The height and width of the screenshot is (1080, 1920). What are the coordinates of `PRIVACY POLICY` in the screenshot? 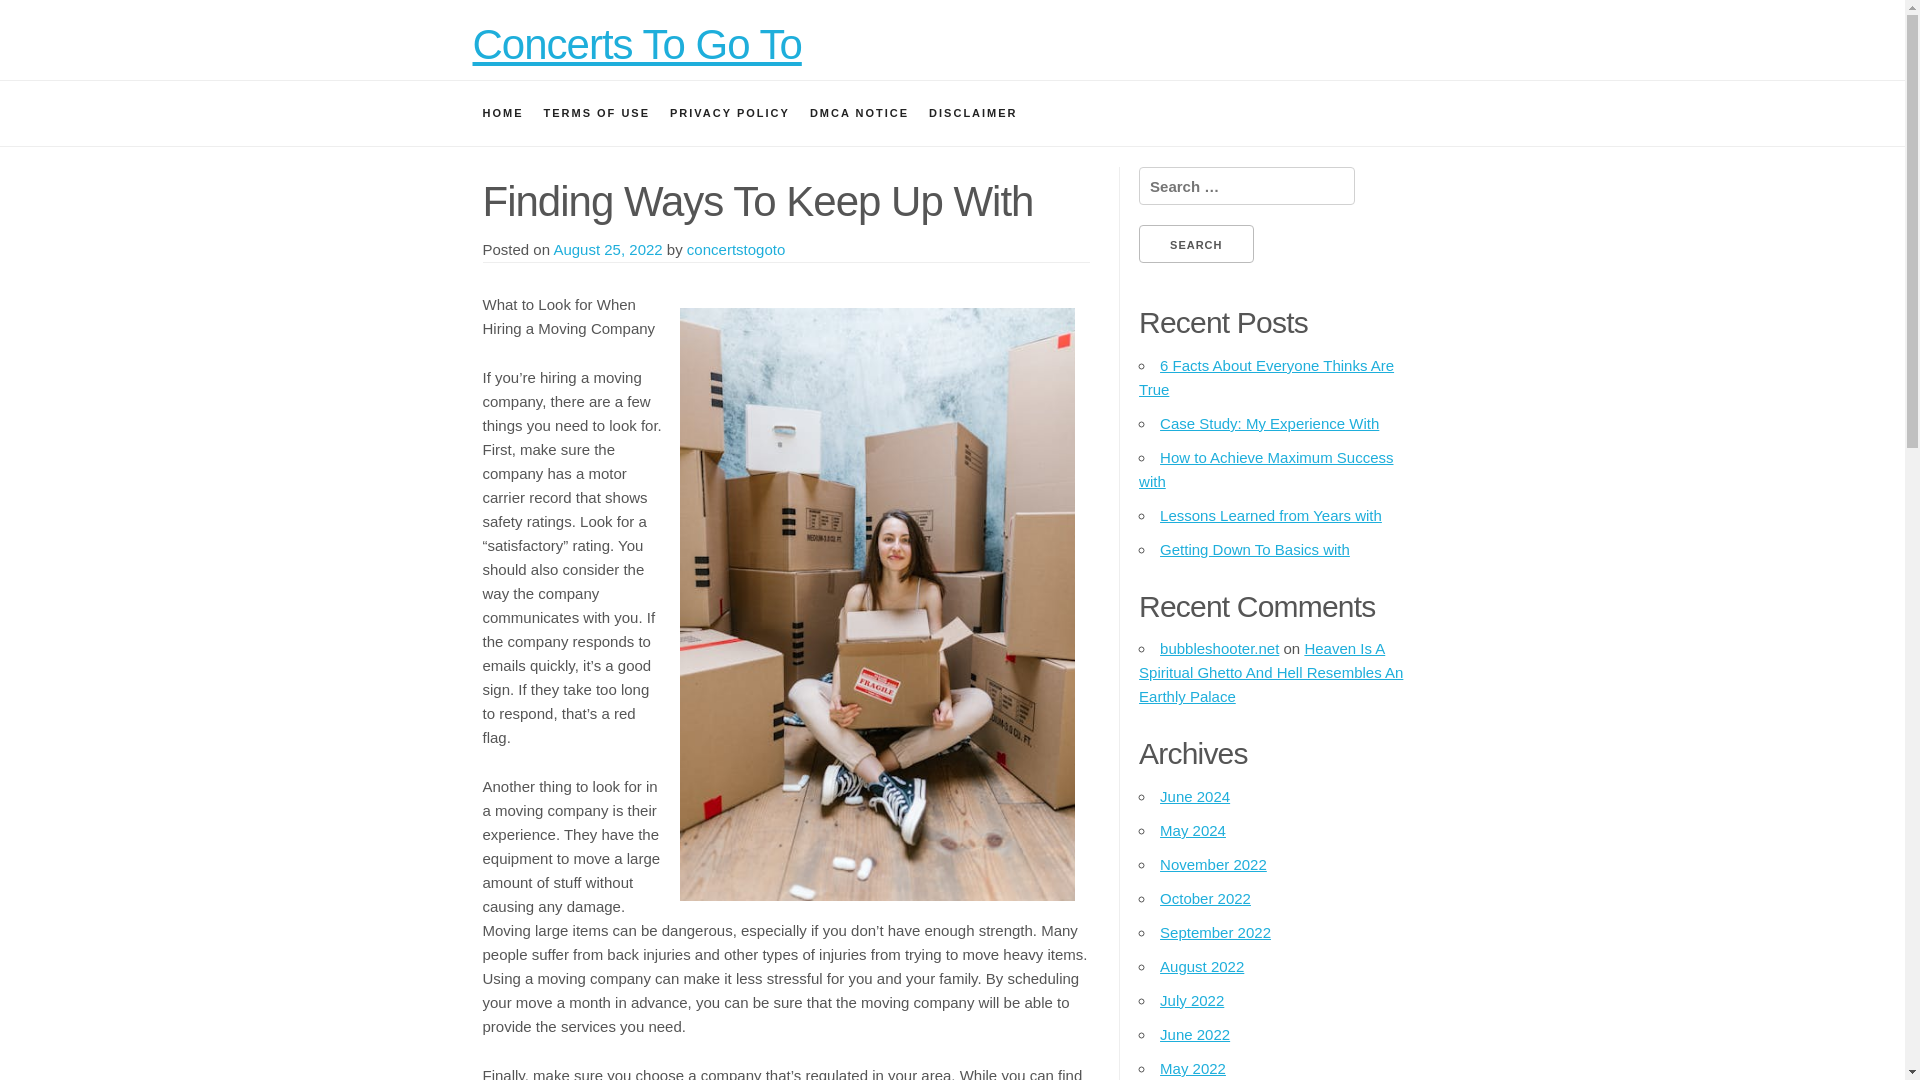 It's located at (730, 112).